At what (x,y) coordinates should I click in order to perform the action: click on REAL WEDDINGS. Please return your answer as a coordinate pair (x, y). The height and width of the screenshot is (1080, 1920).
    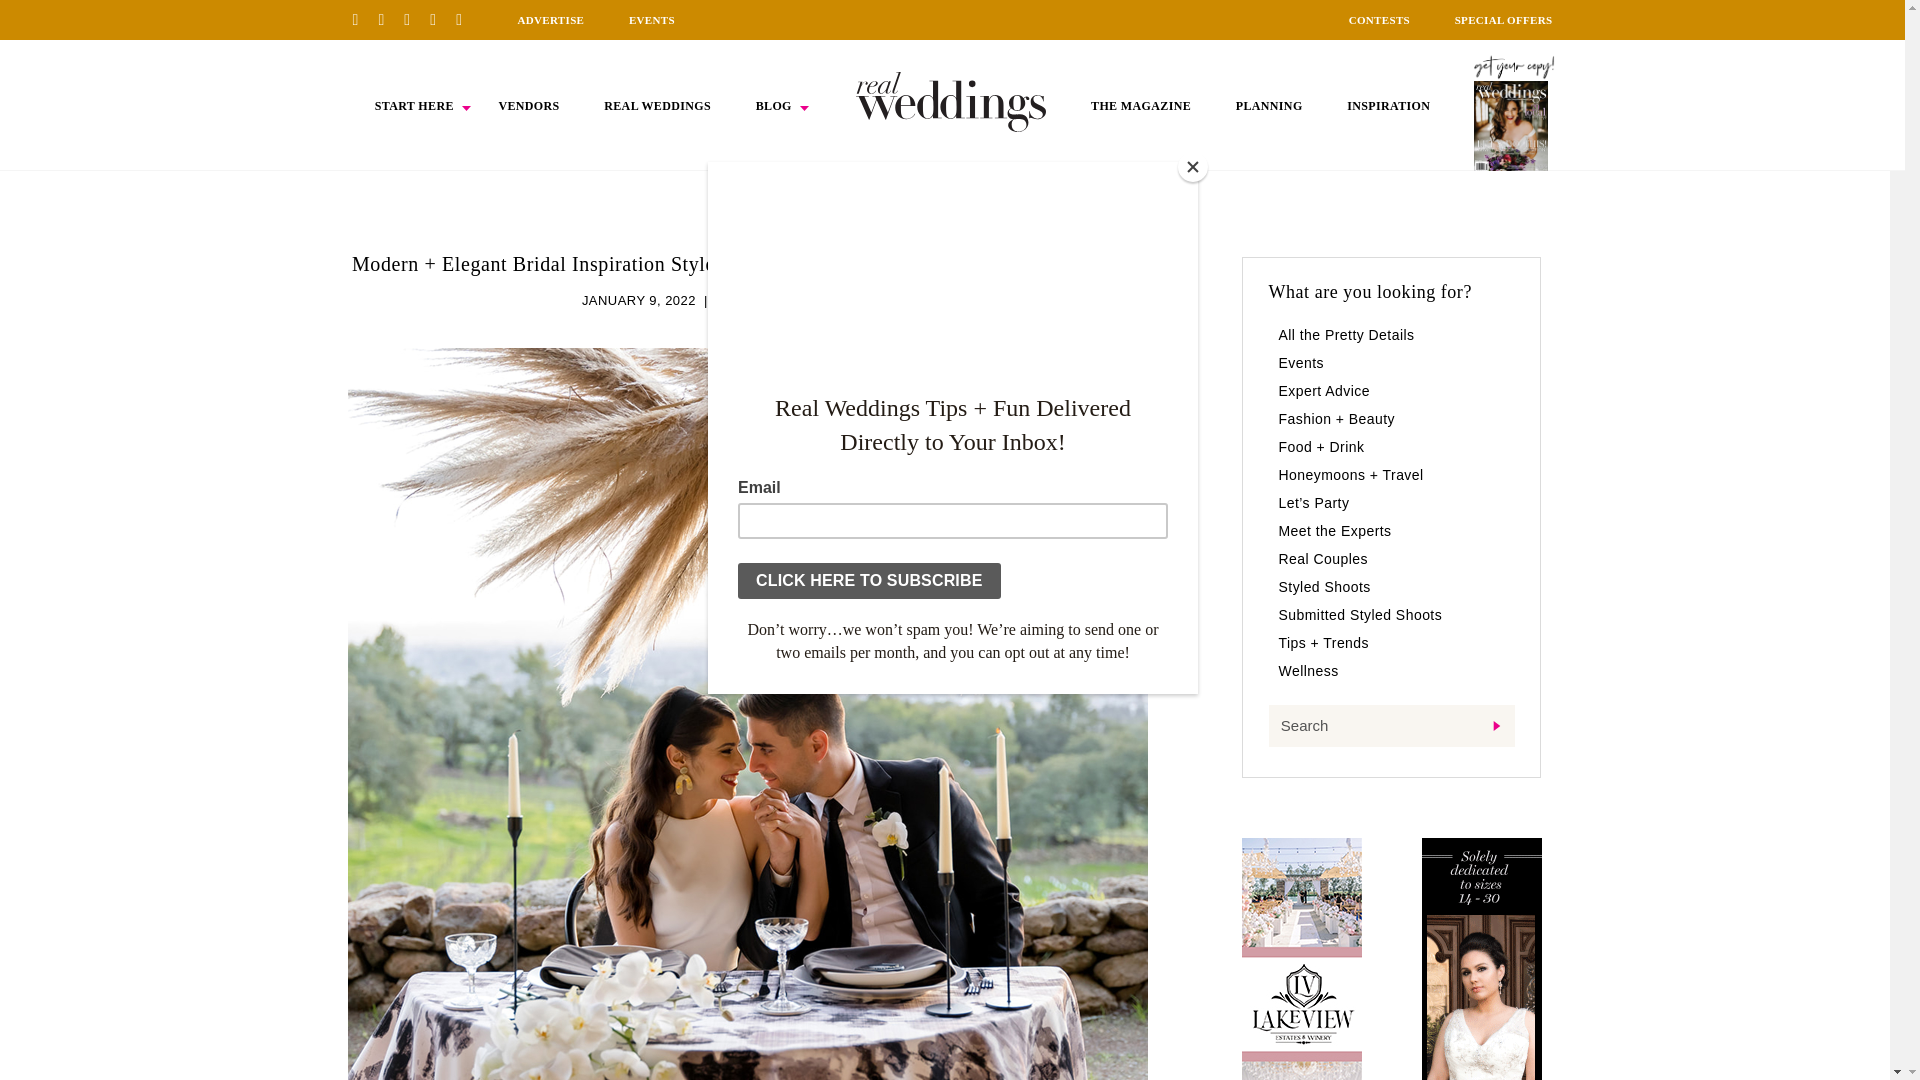
    Looking at the image, I should click on (657, 106).